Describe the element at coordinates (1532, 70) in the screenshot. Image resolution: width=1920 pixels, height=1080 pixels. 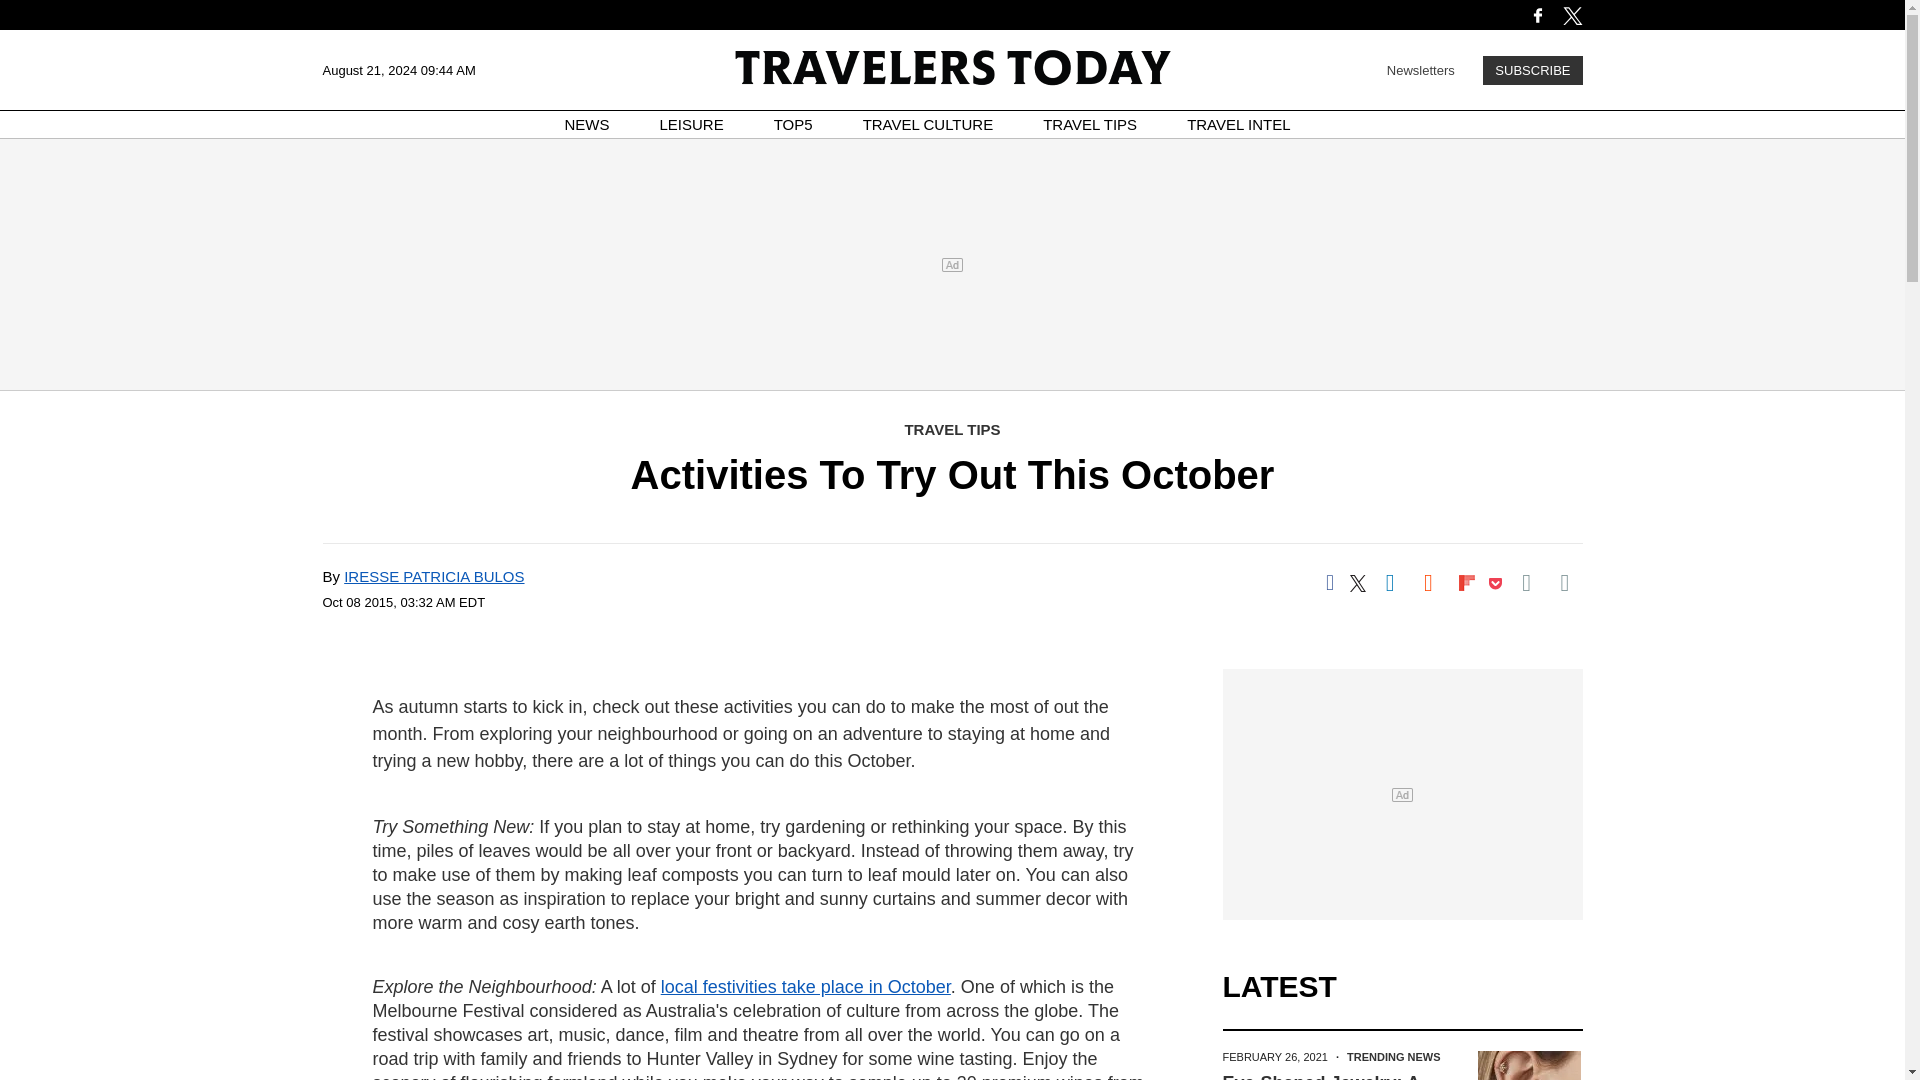
I see `SUBSCRIBE` at that location.